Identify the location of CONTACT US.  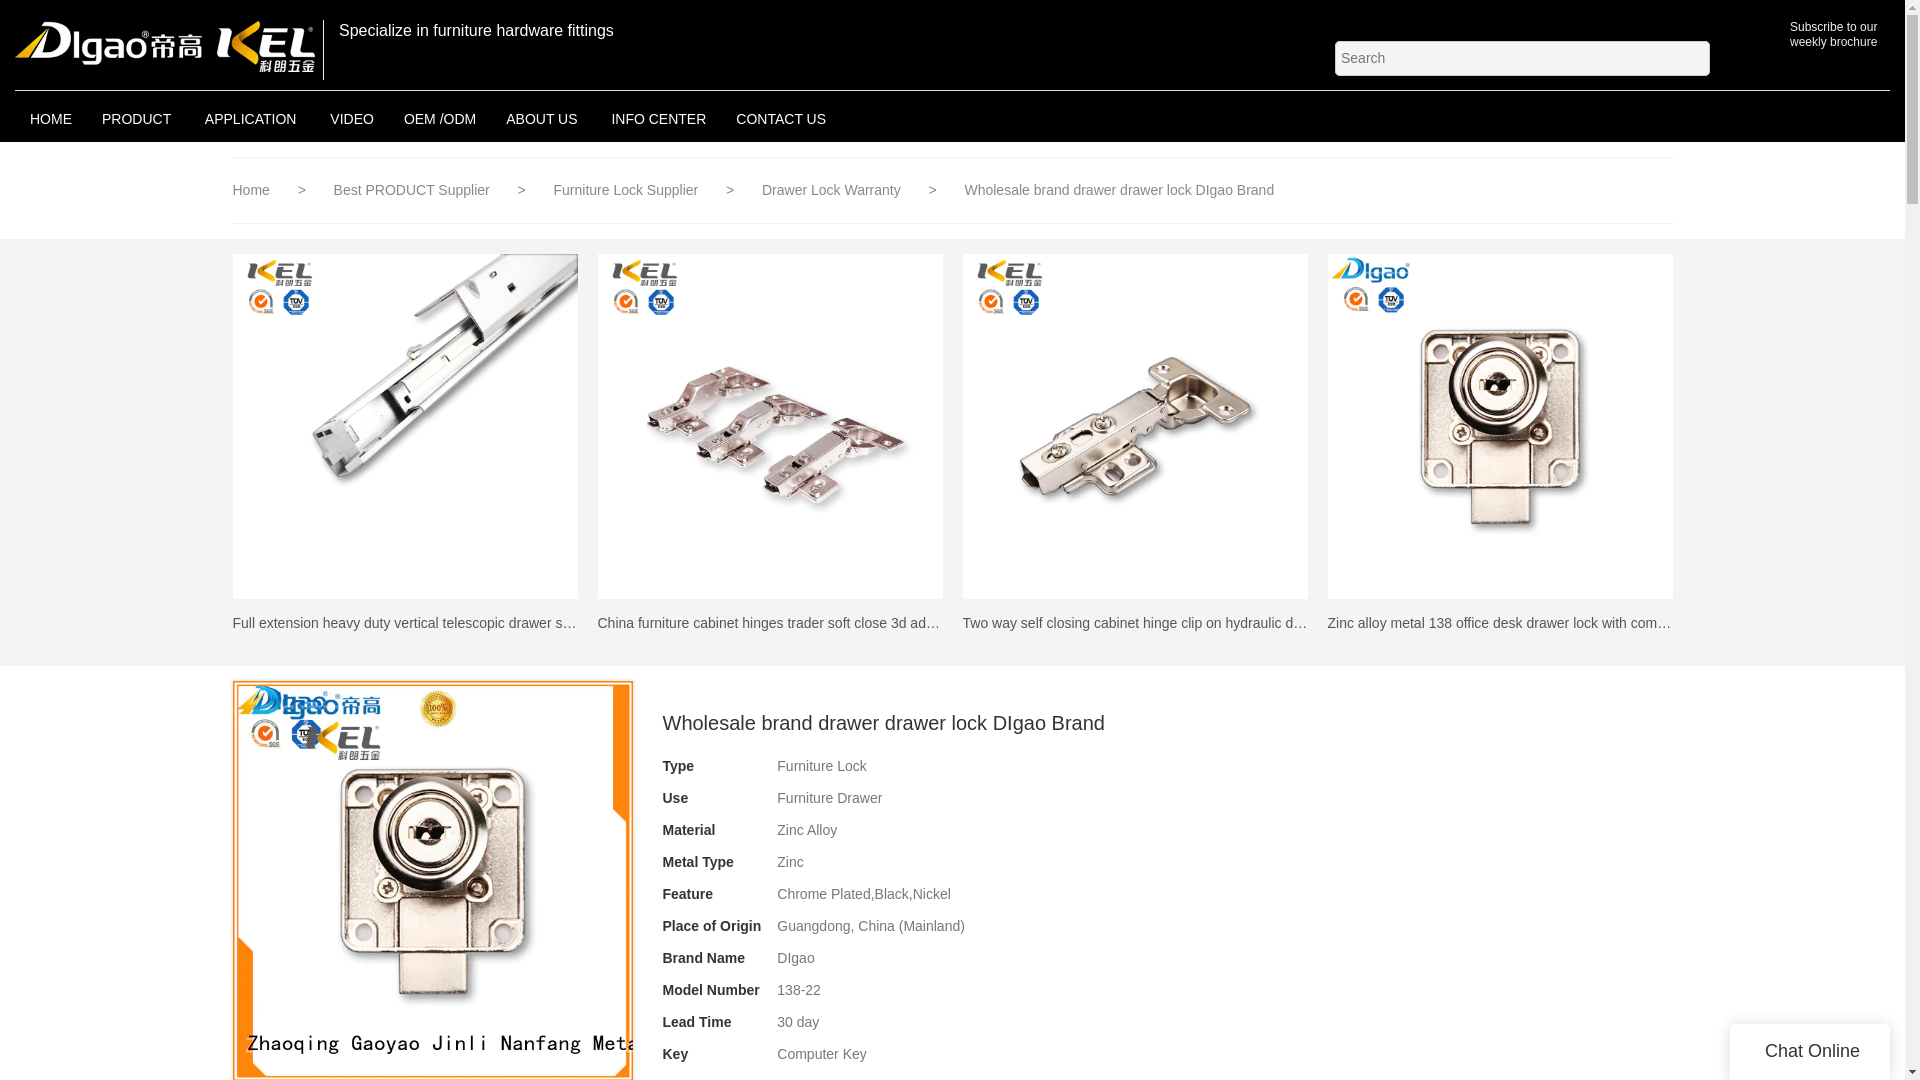
(780, 118).